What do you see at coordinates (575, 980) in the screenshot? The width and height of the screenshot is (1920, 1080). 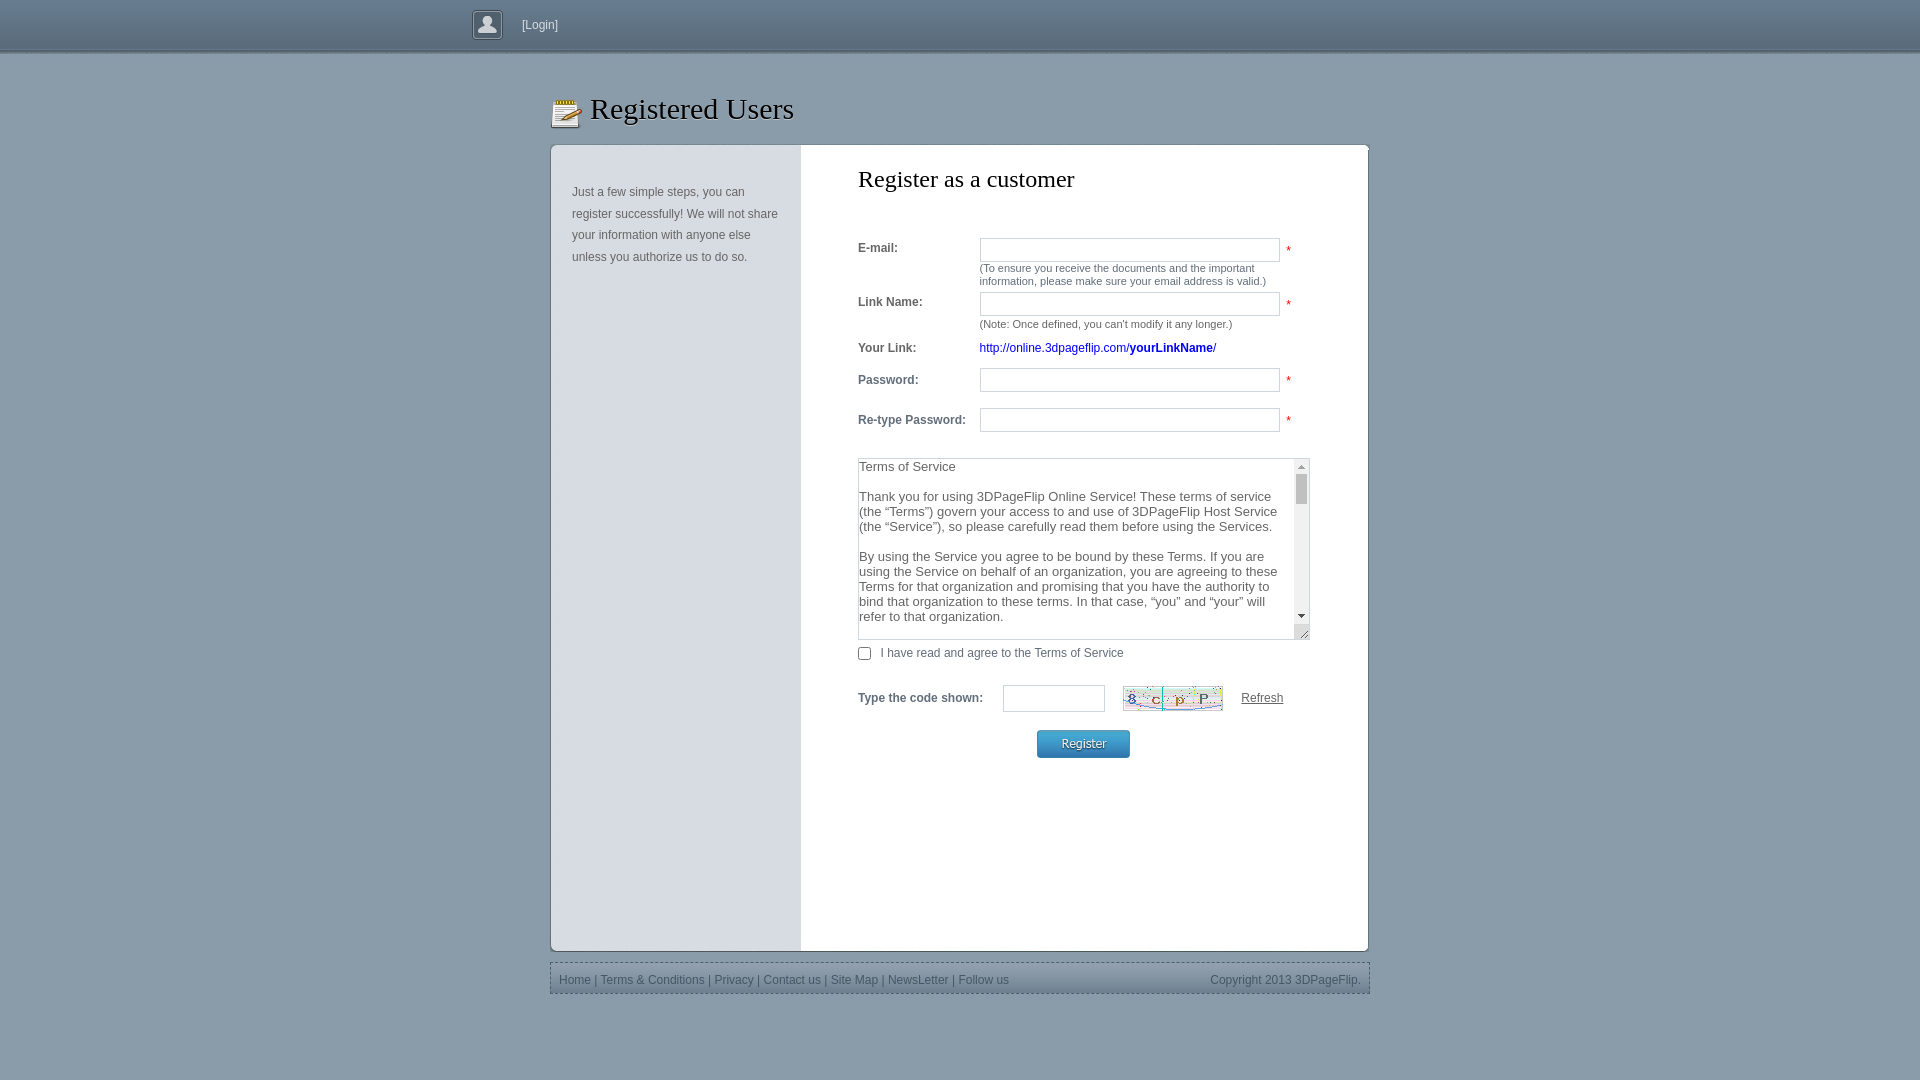 I see `Home` at bounding box center [575, 980].